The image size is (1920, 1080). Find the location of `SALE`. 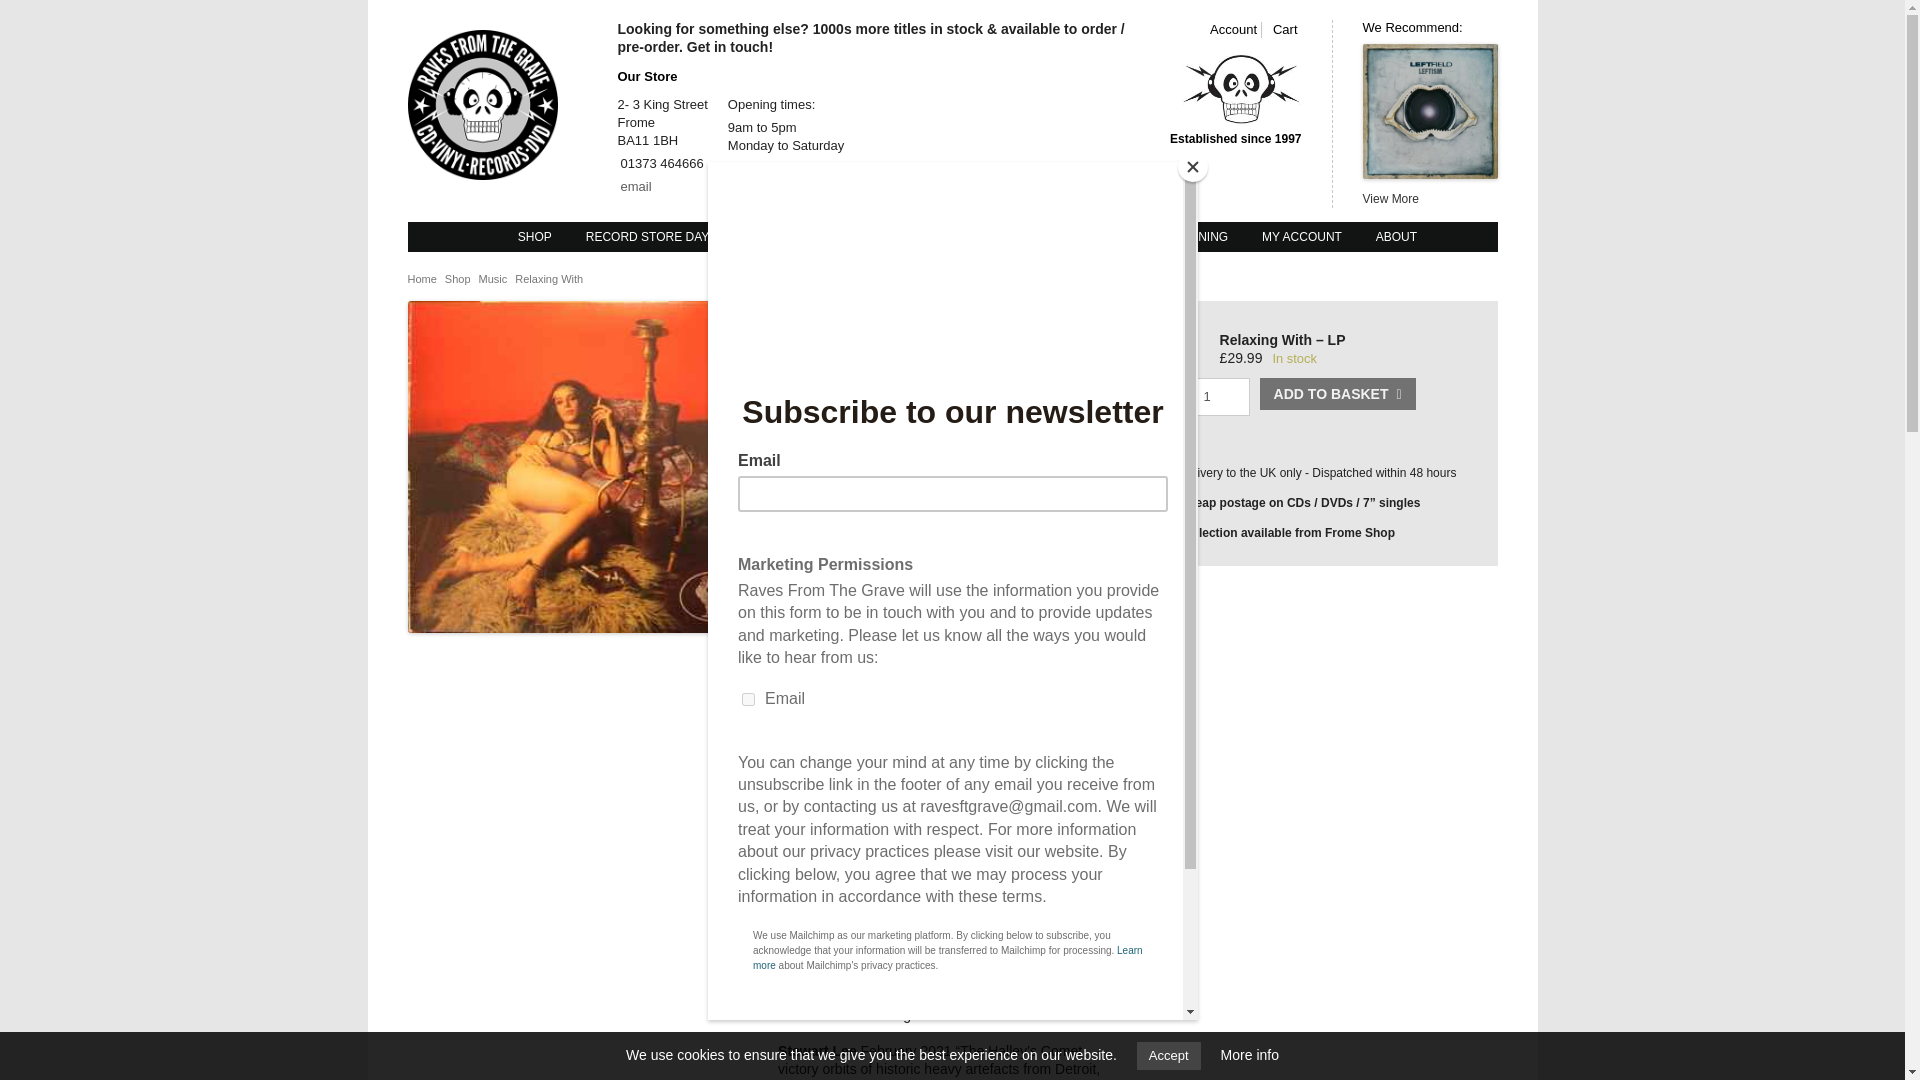

SALE is located at coordinates (872, 236).